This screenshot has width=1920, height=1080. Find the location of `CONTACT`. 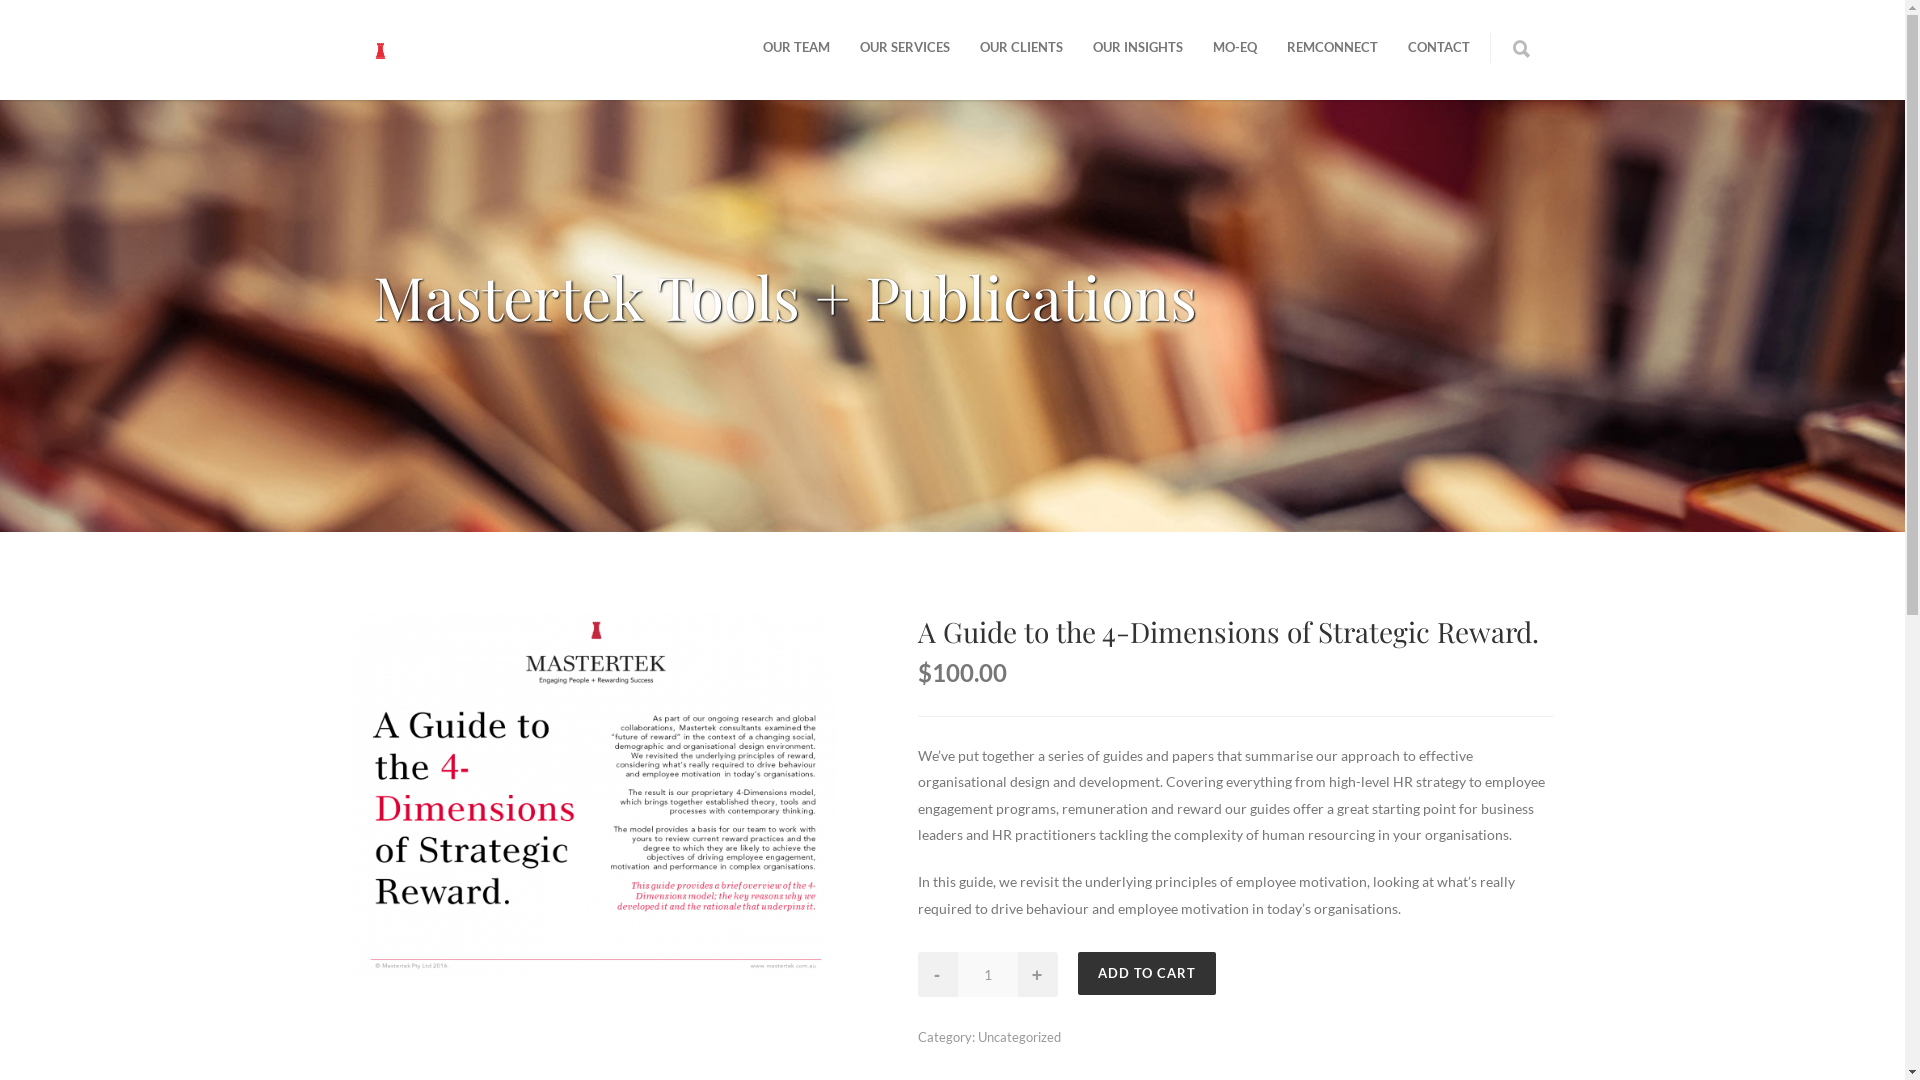

CONTACT is located at coordinates (1438, 46).